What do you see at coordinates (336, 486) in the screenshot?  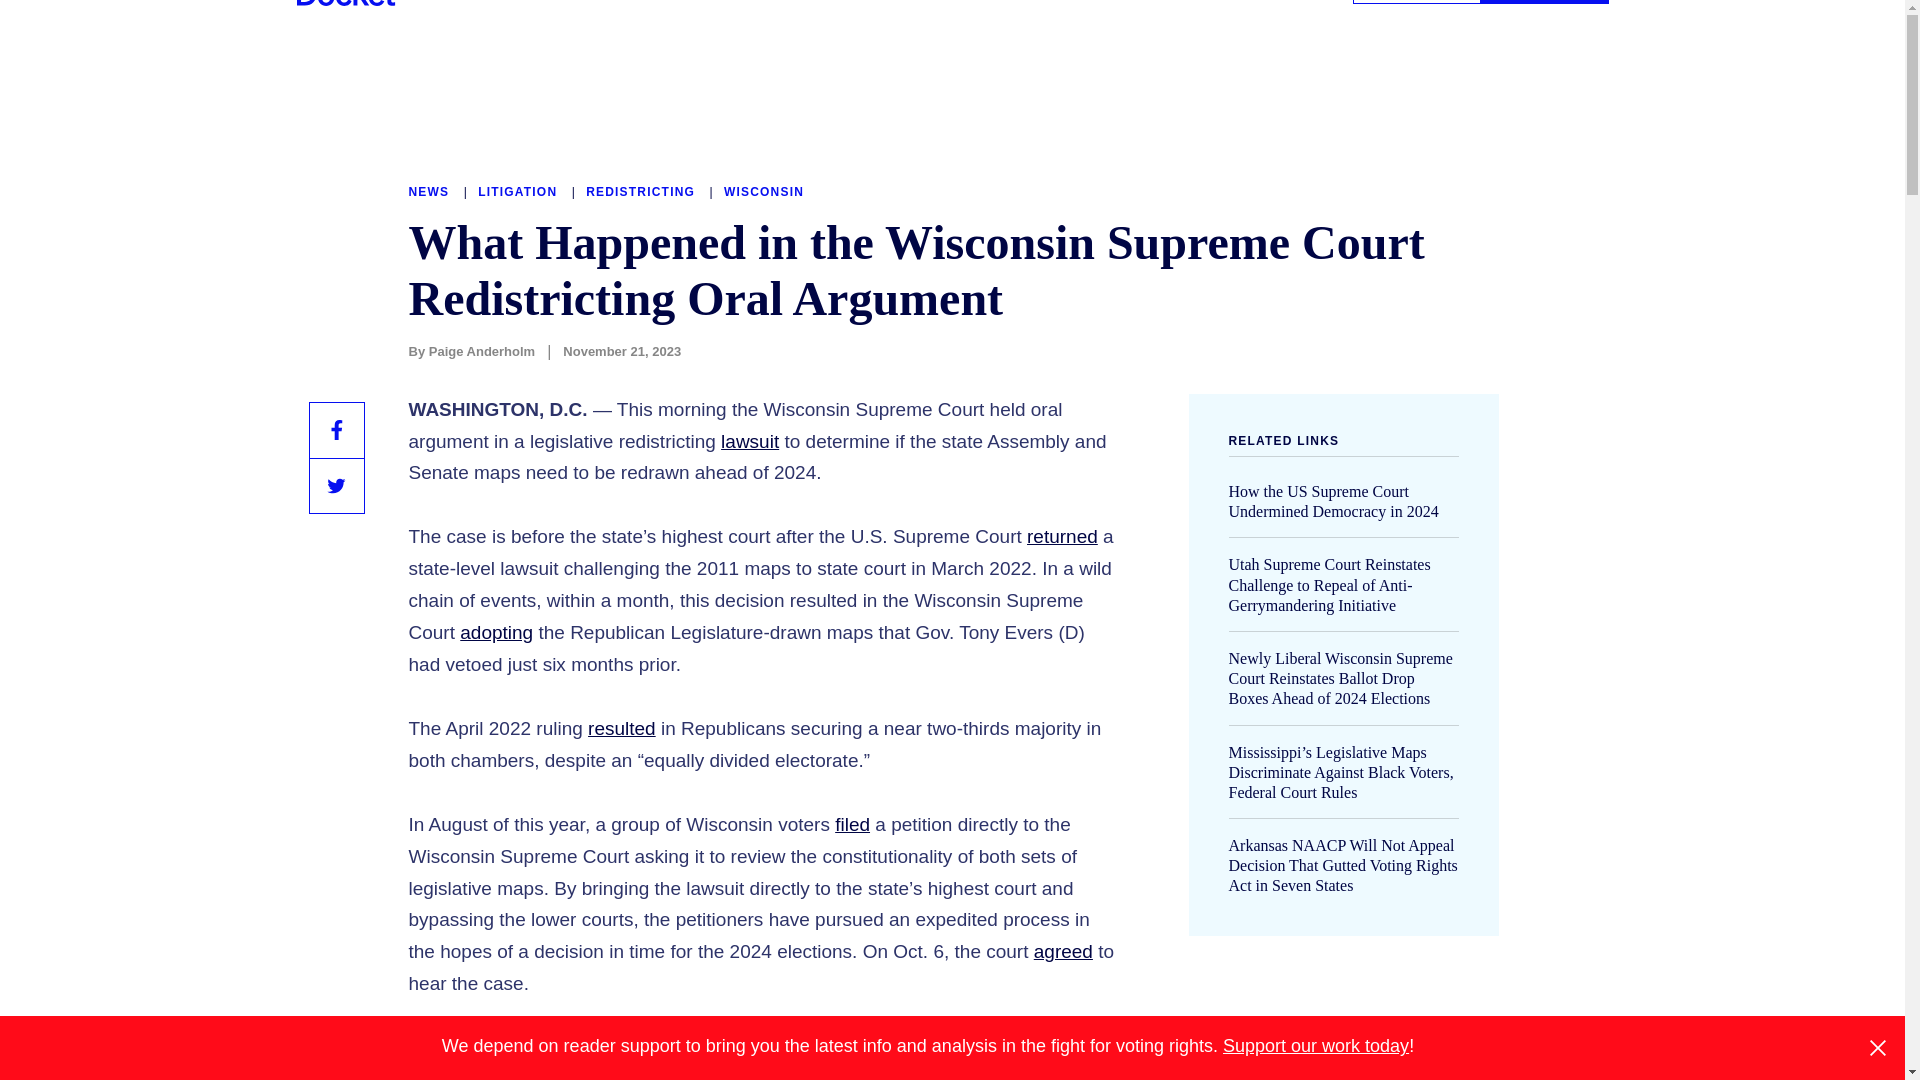 I see `Share on Twitter` at bounding box center [336, 486].